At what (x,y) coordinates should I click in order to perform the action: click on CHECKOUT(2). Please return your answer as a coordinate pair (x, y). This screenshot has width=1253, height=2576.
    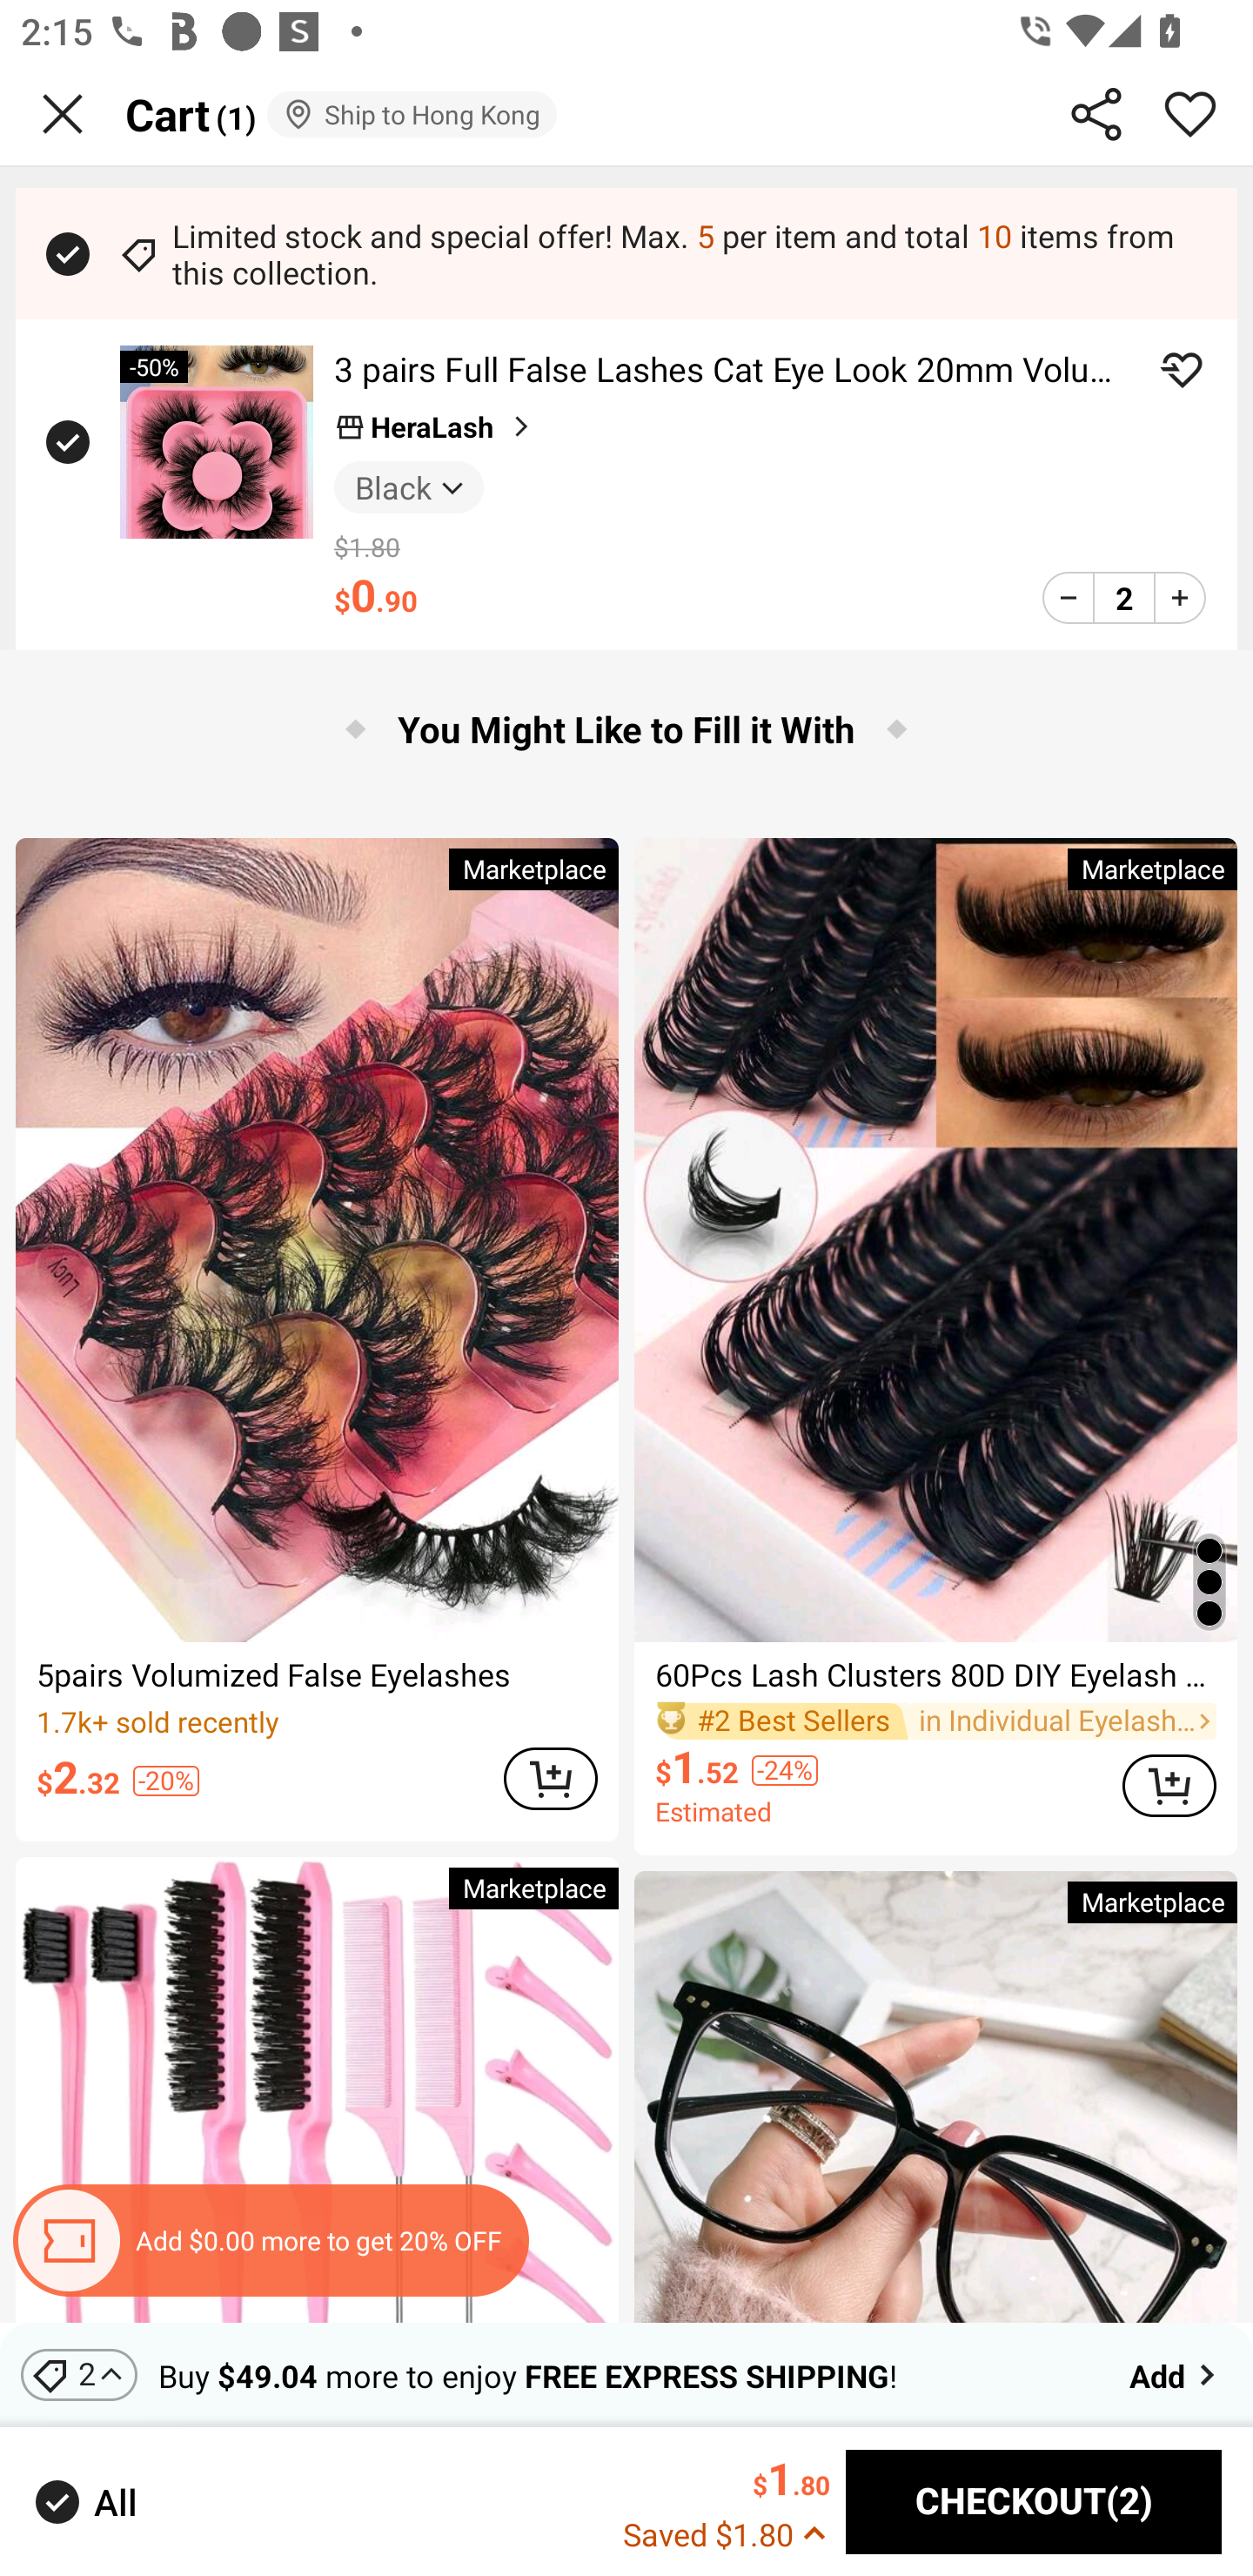
    Looking at the image, I should click on (1034, 2502).